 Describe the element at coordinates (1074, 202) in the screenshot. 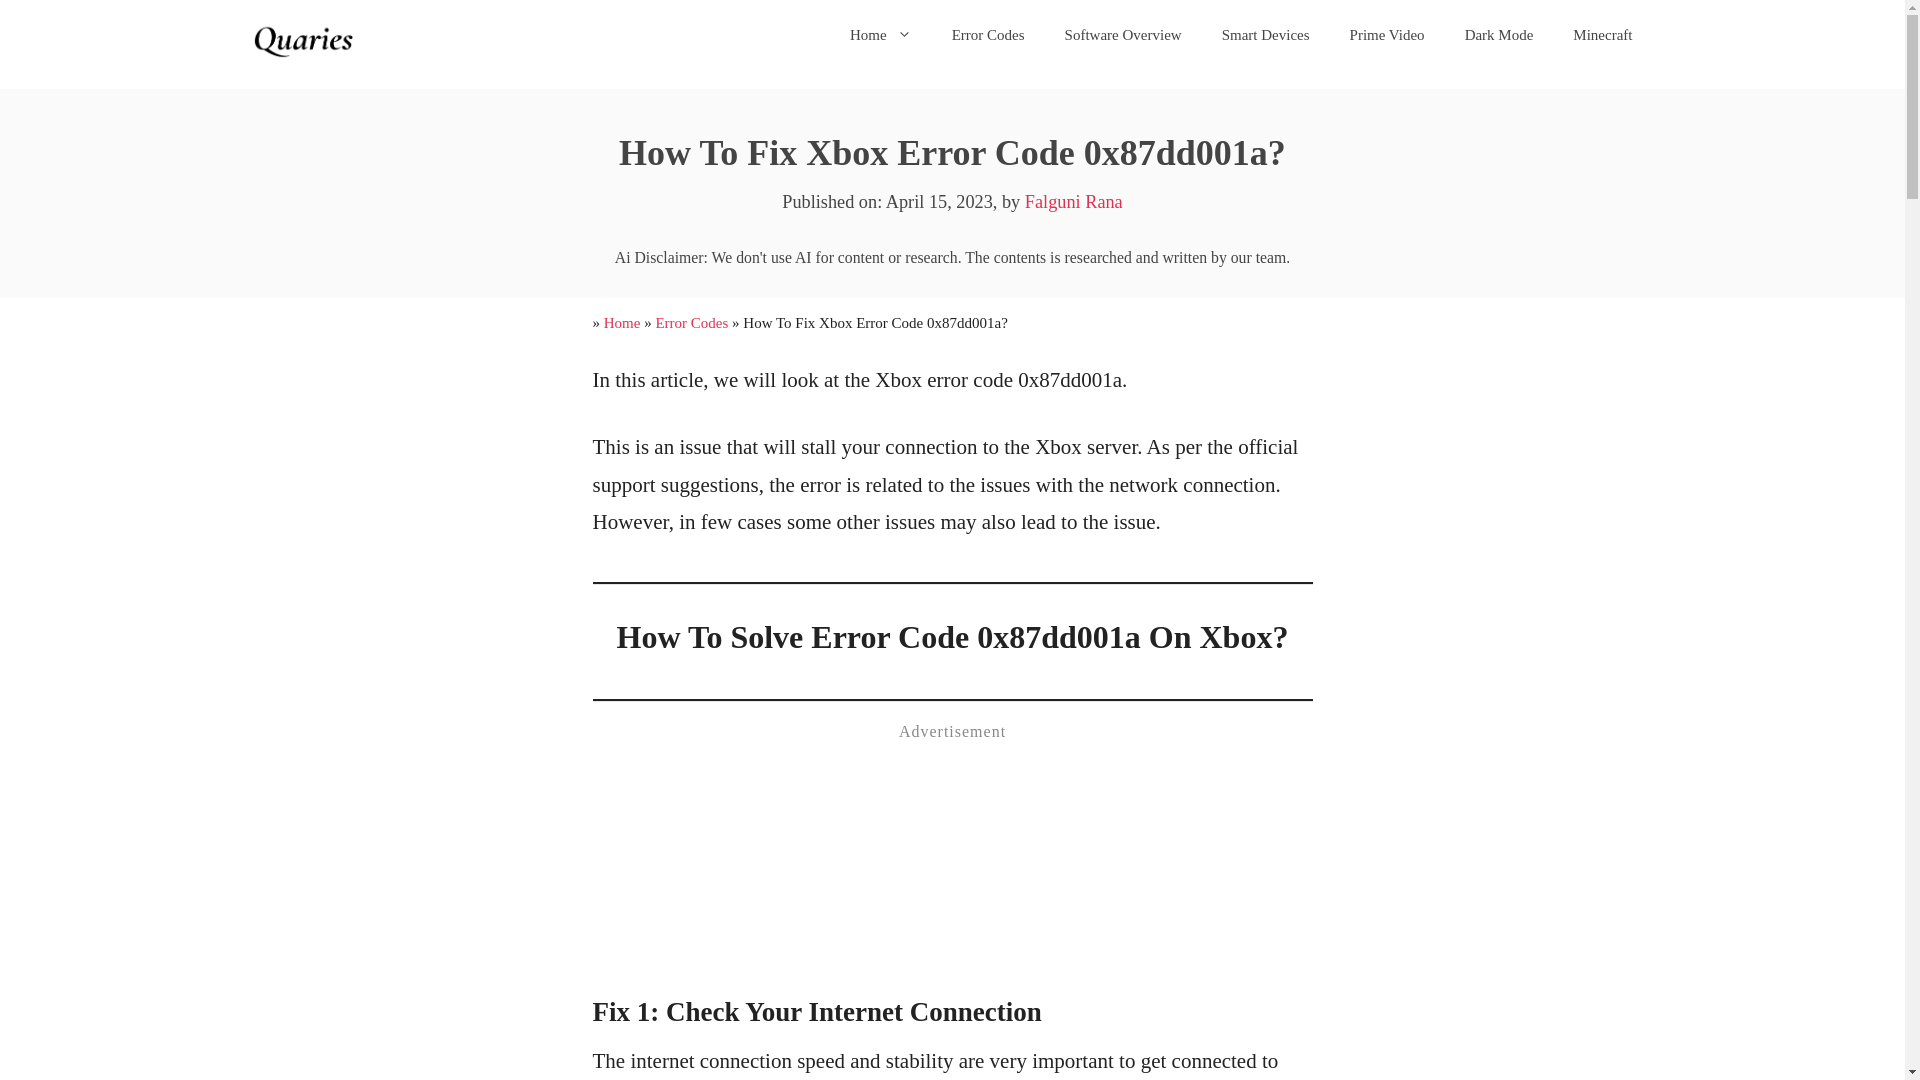

I see `Falguni Rana` at that location.